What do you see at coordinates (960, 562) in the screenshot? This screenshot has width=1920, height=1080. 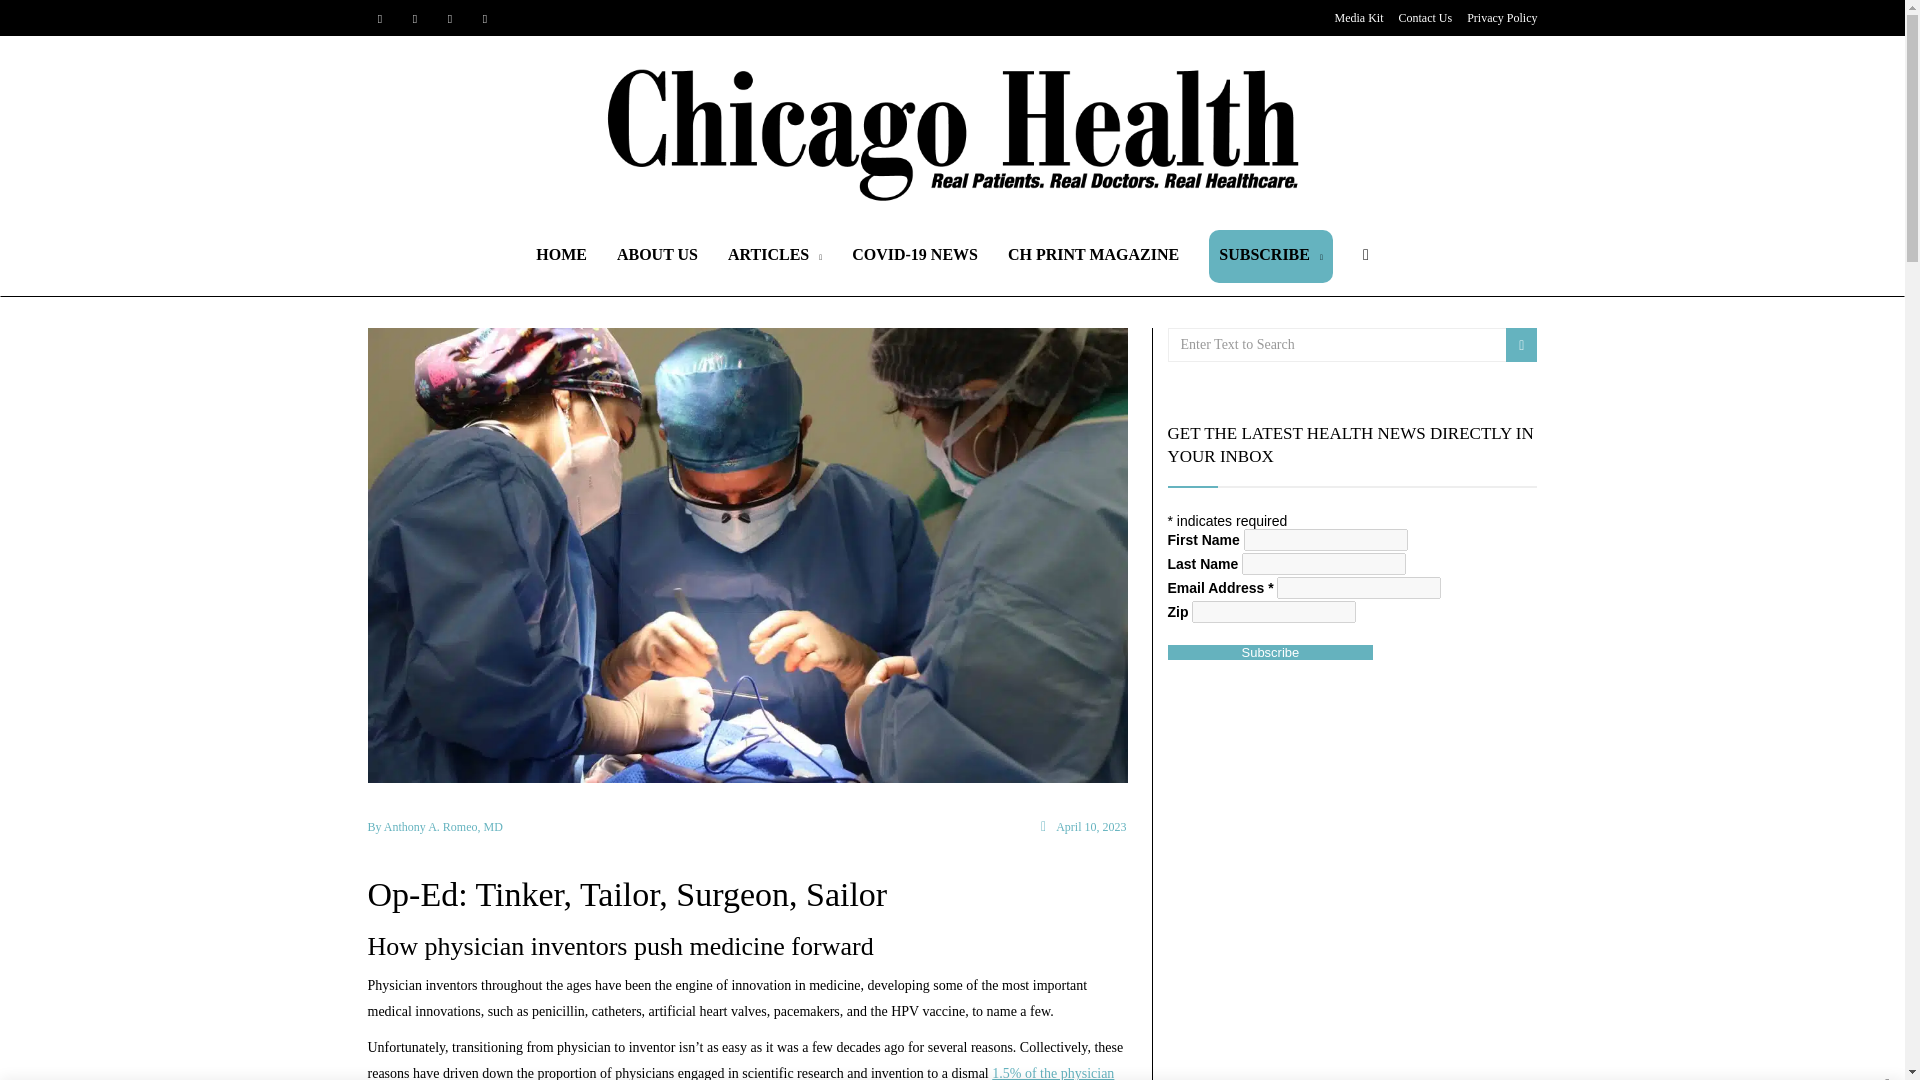 I see `Login` at bounding box center [960, 562].